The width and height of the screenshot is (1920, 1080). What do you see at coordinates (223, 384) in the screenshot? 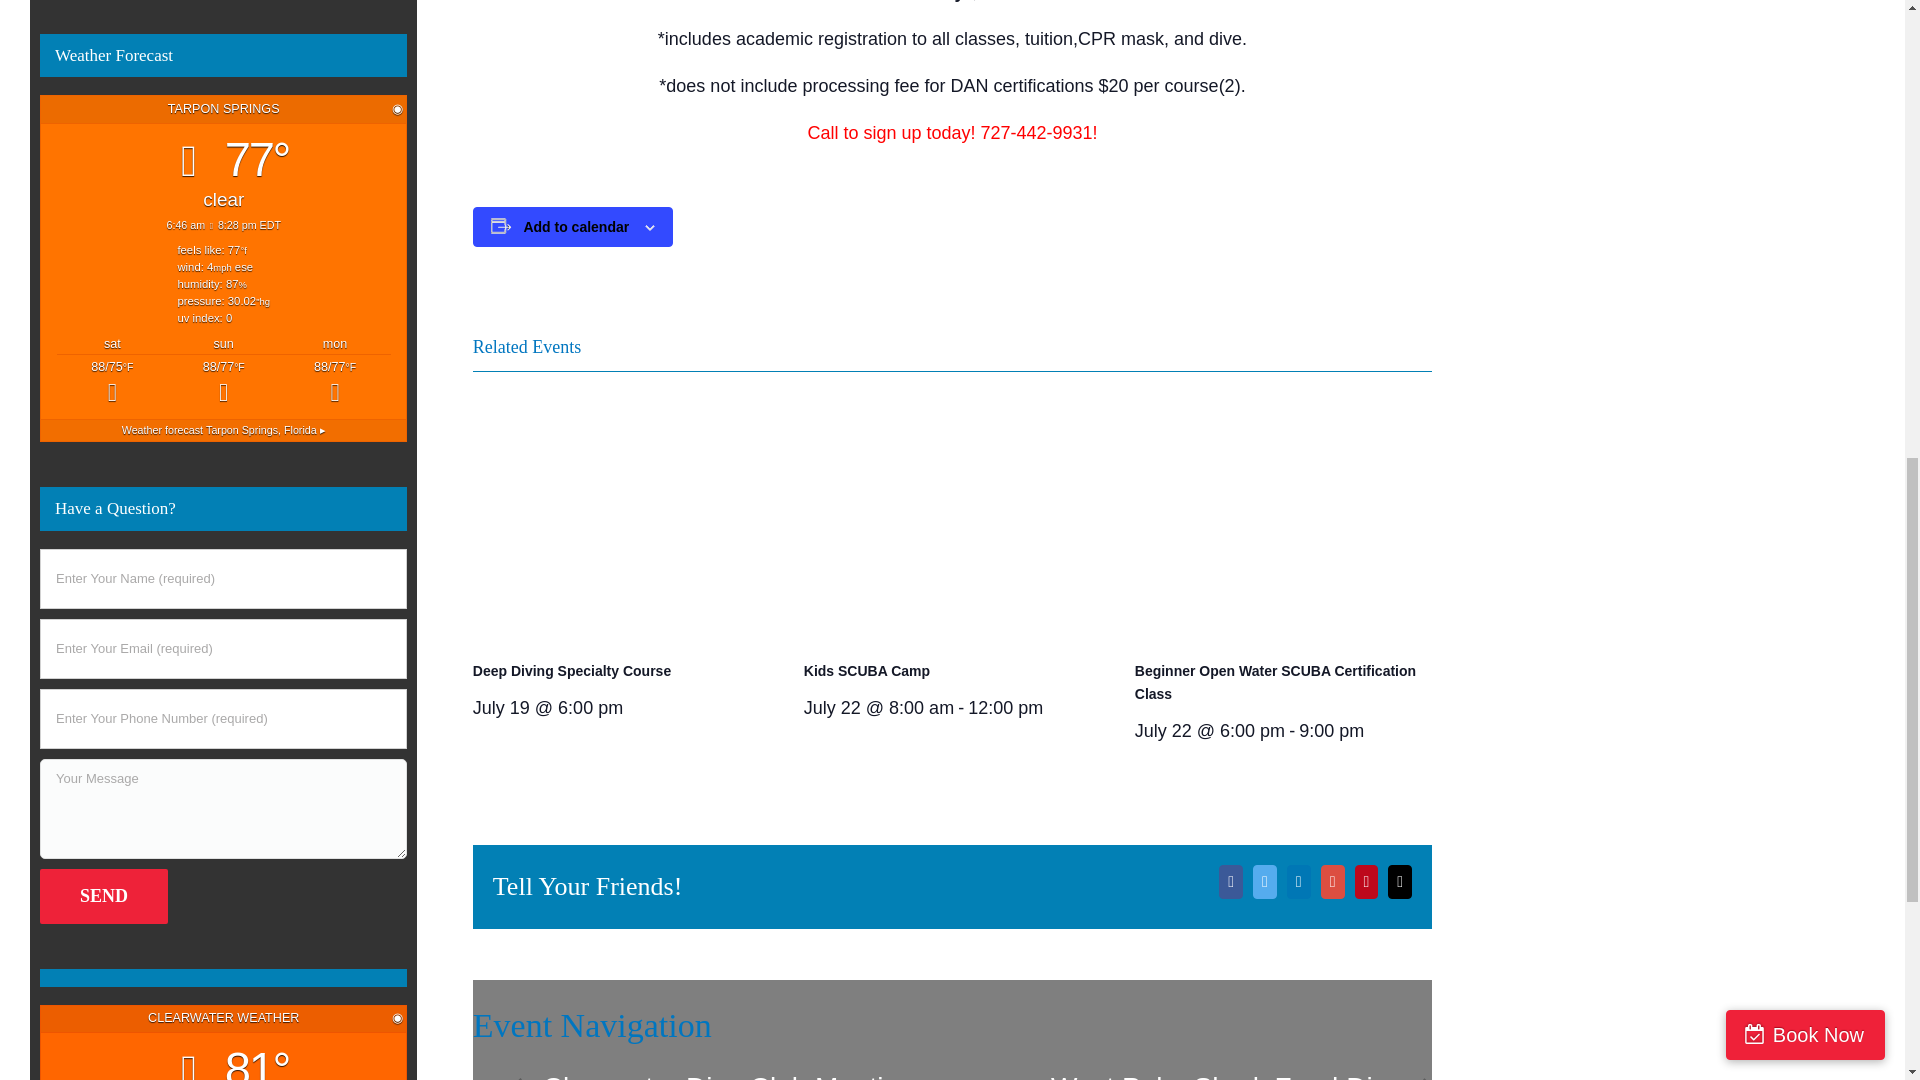
I see `PM Thunderstorms` at bounding box center [223, 384].